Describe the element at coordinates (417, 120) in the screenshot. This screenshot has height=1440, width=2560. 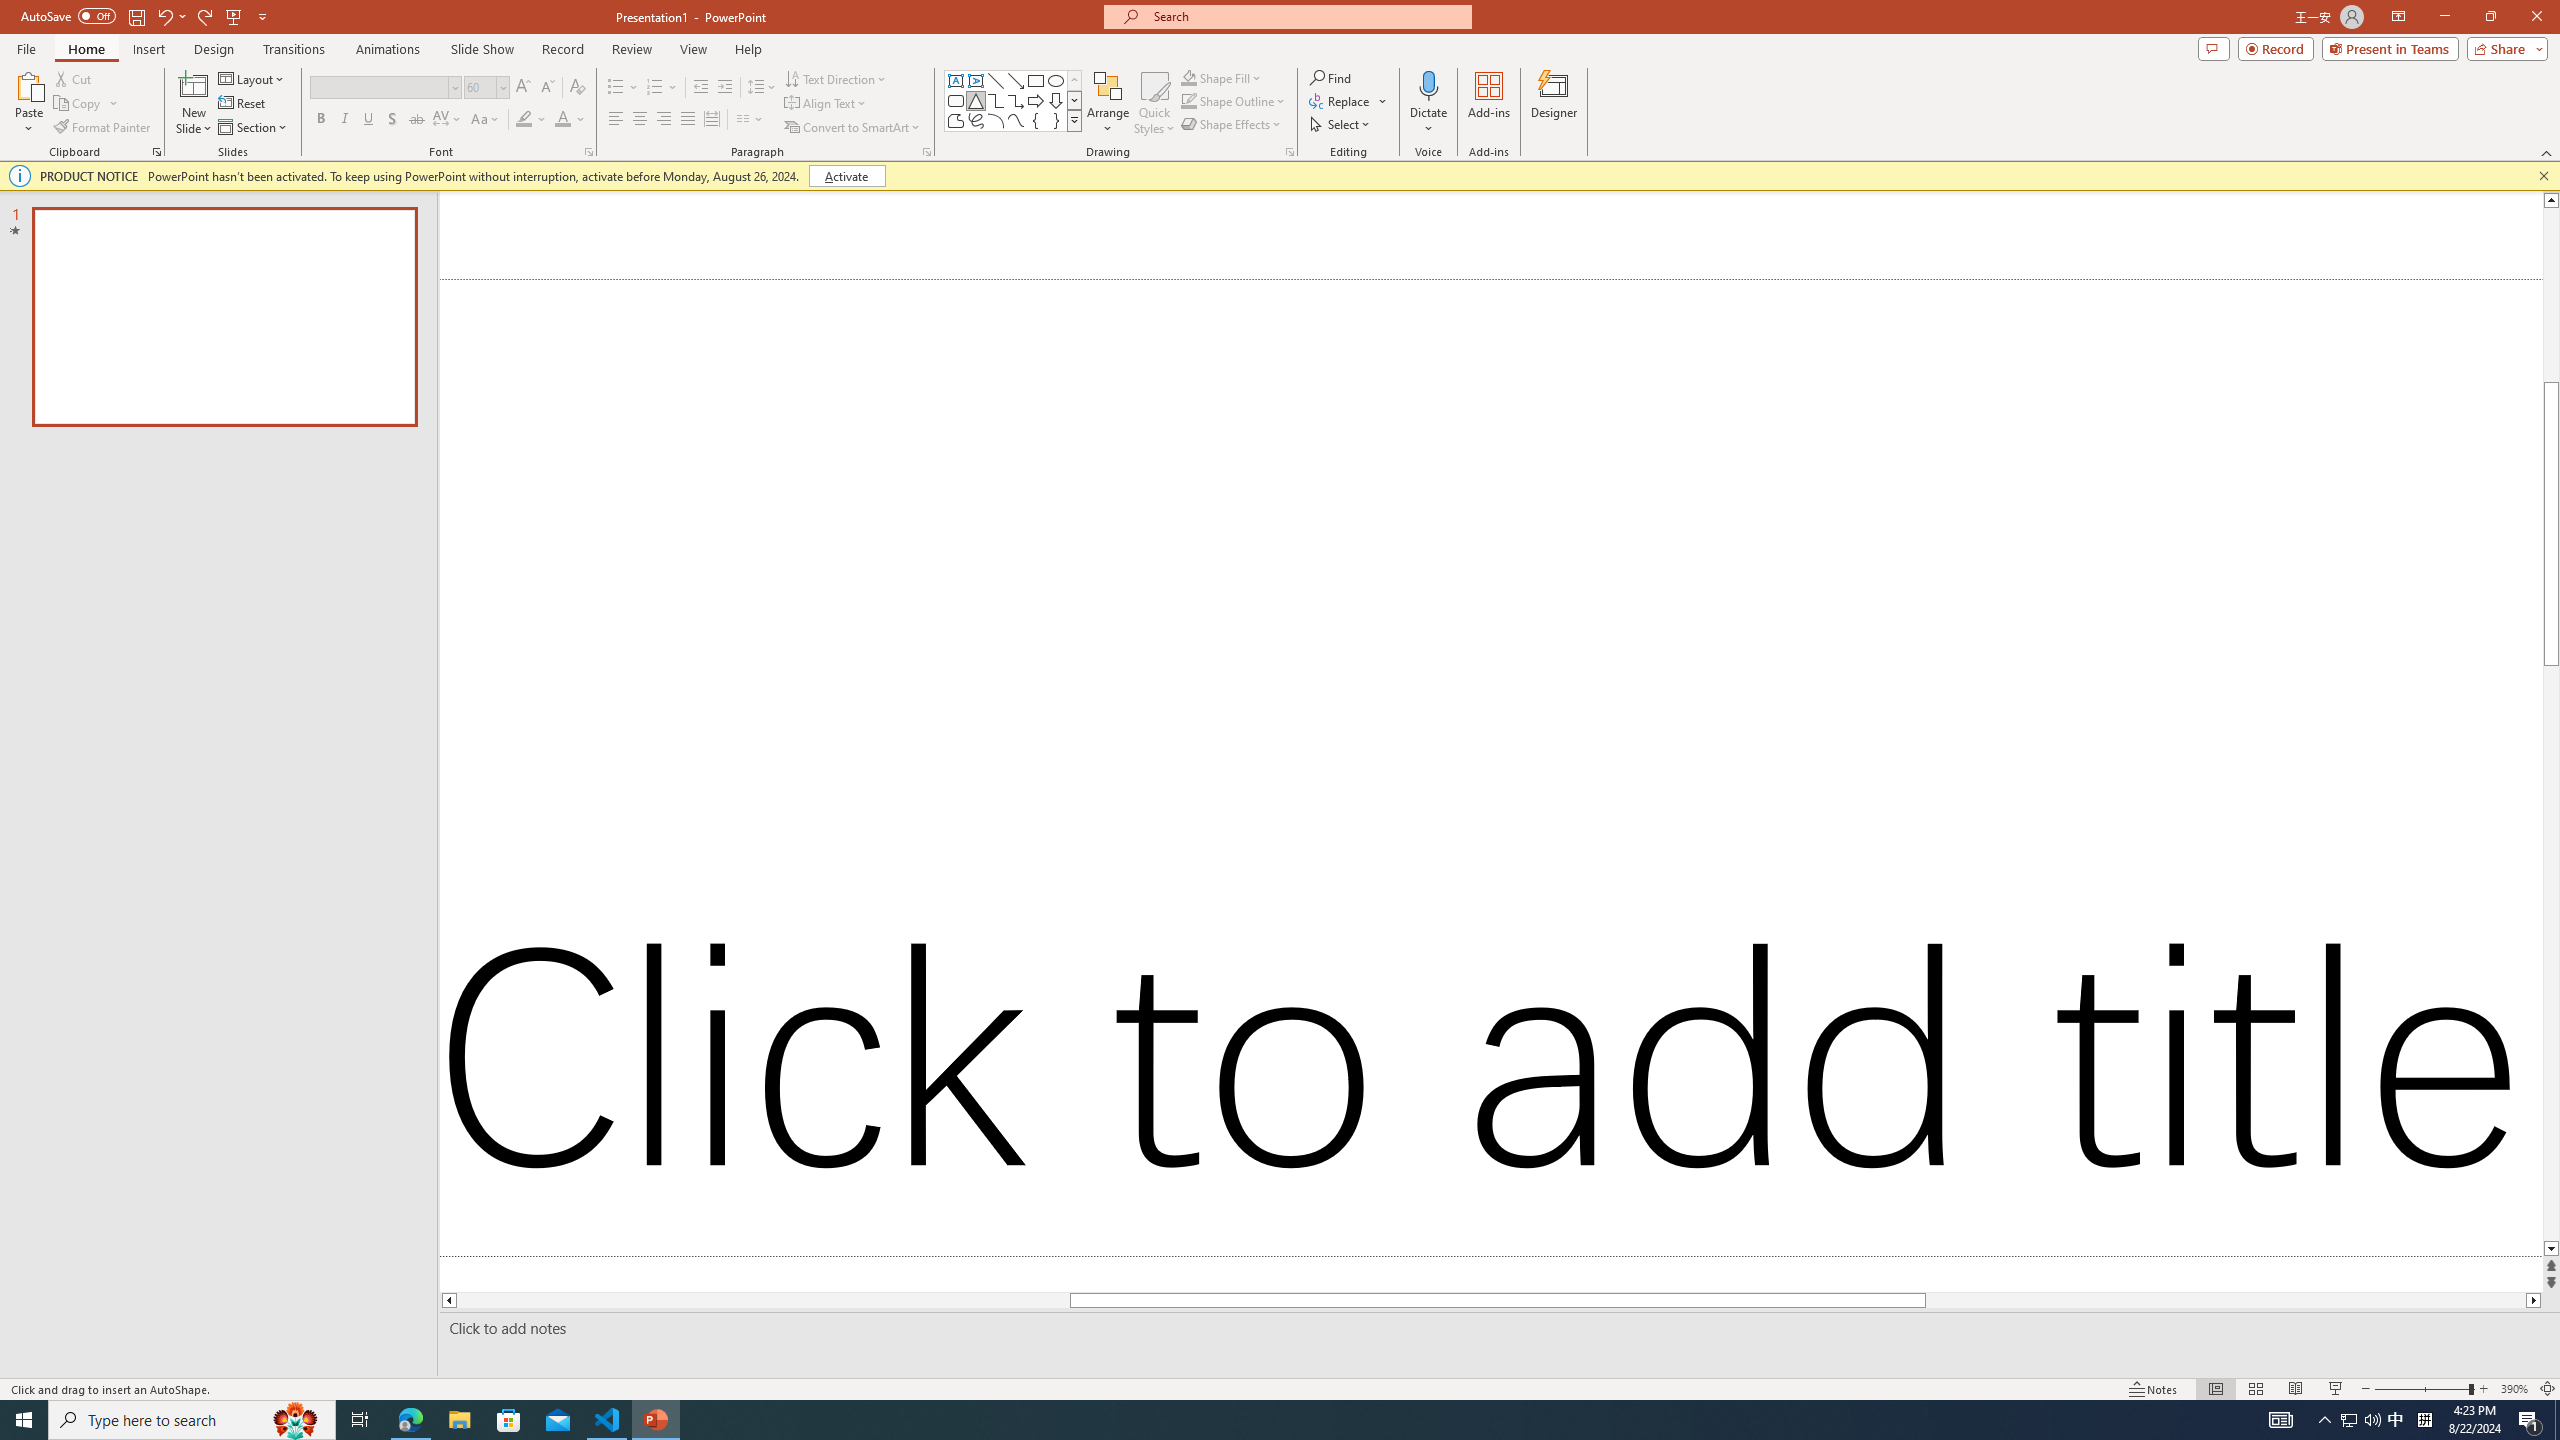
I see `Strikethrough` at that location.